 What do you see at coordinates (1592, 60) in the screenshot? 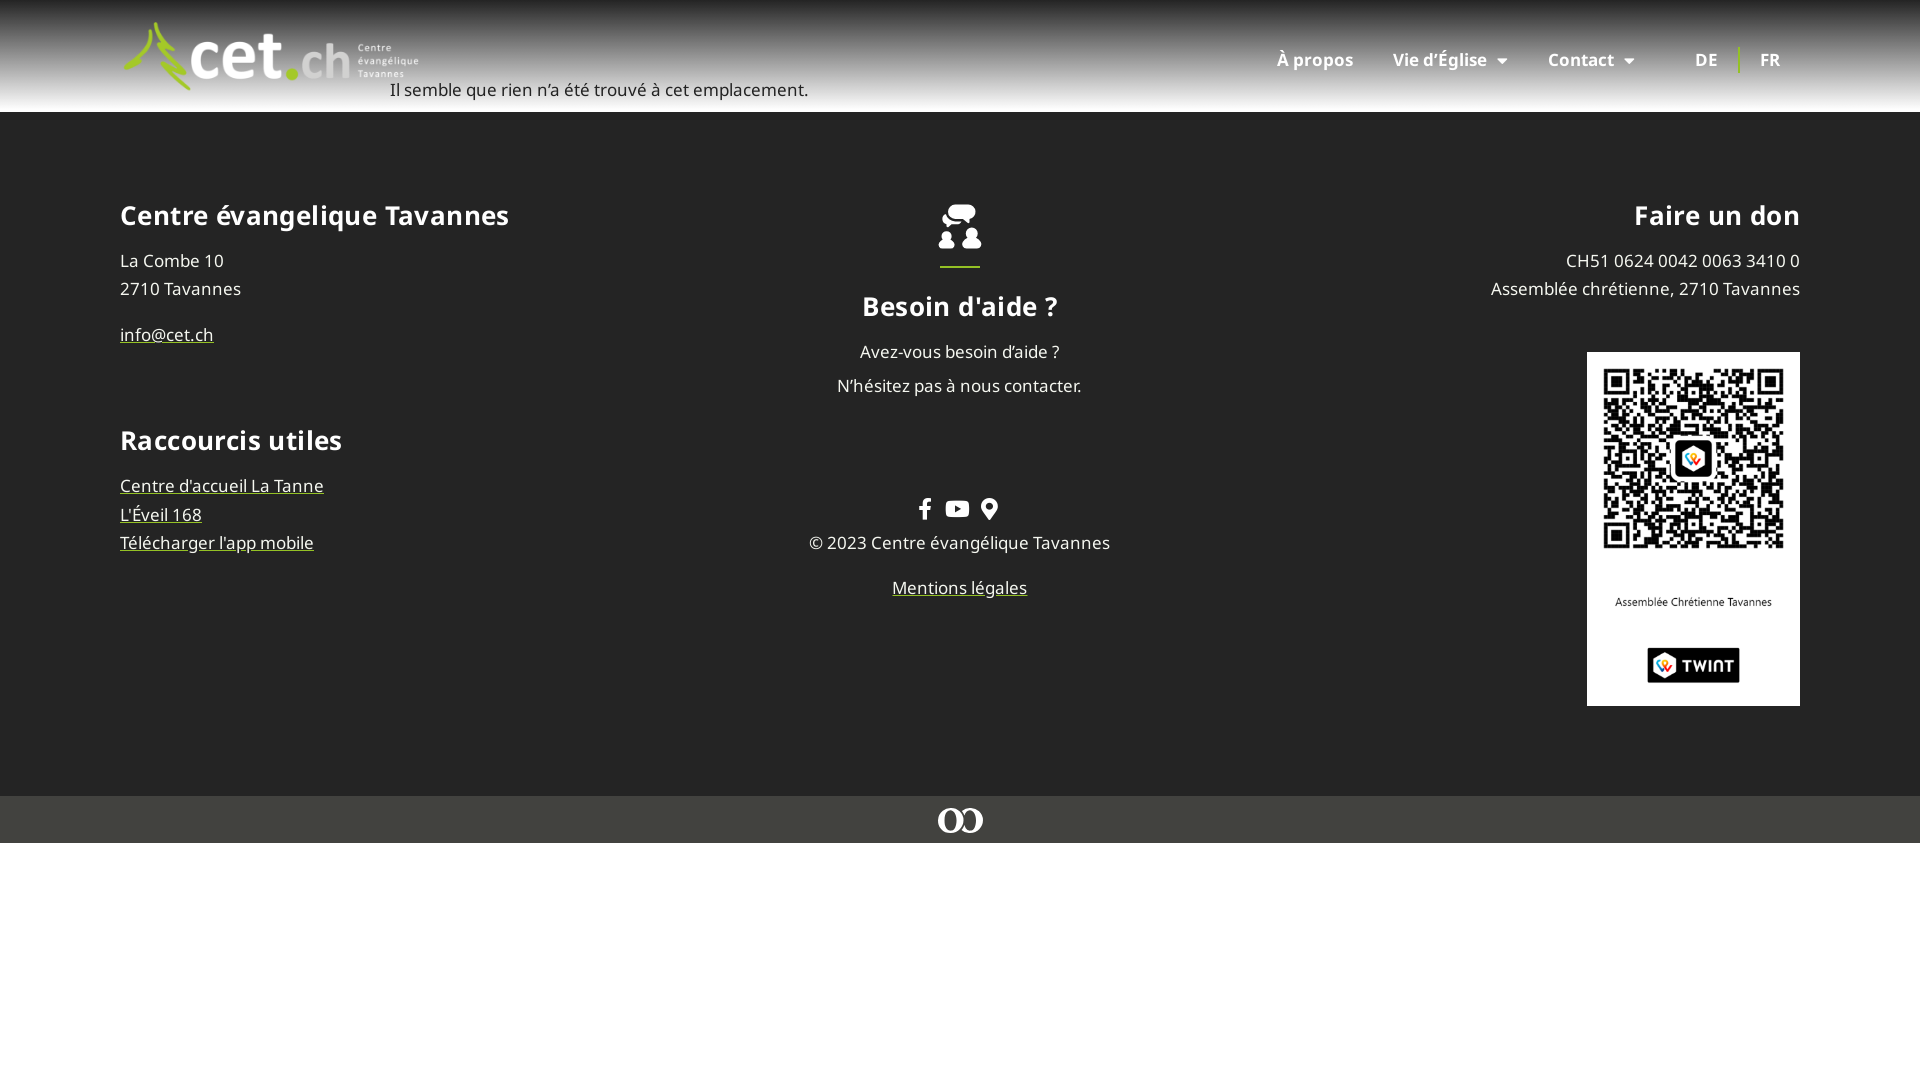
I see `Contact` at bounding box center [1592, 60].